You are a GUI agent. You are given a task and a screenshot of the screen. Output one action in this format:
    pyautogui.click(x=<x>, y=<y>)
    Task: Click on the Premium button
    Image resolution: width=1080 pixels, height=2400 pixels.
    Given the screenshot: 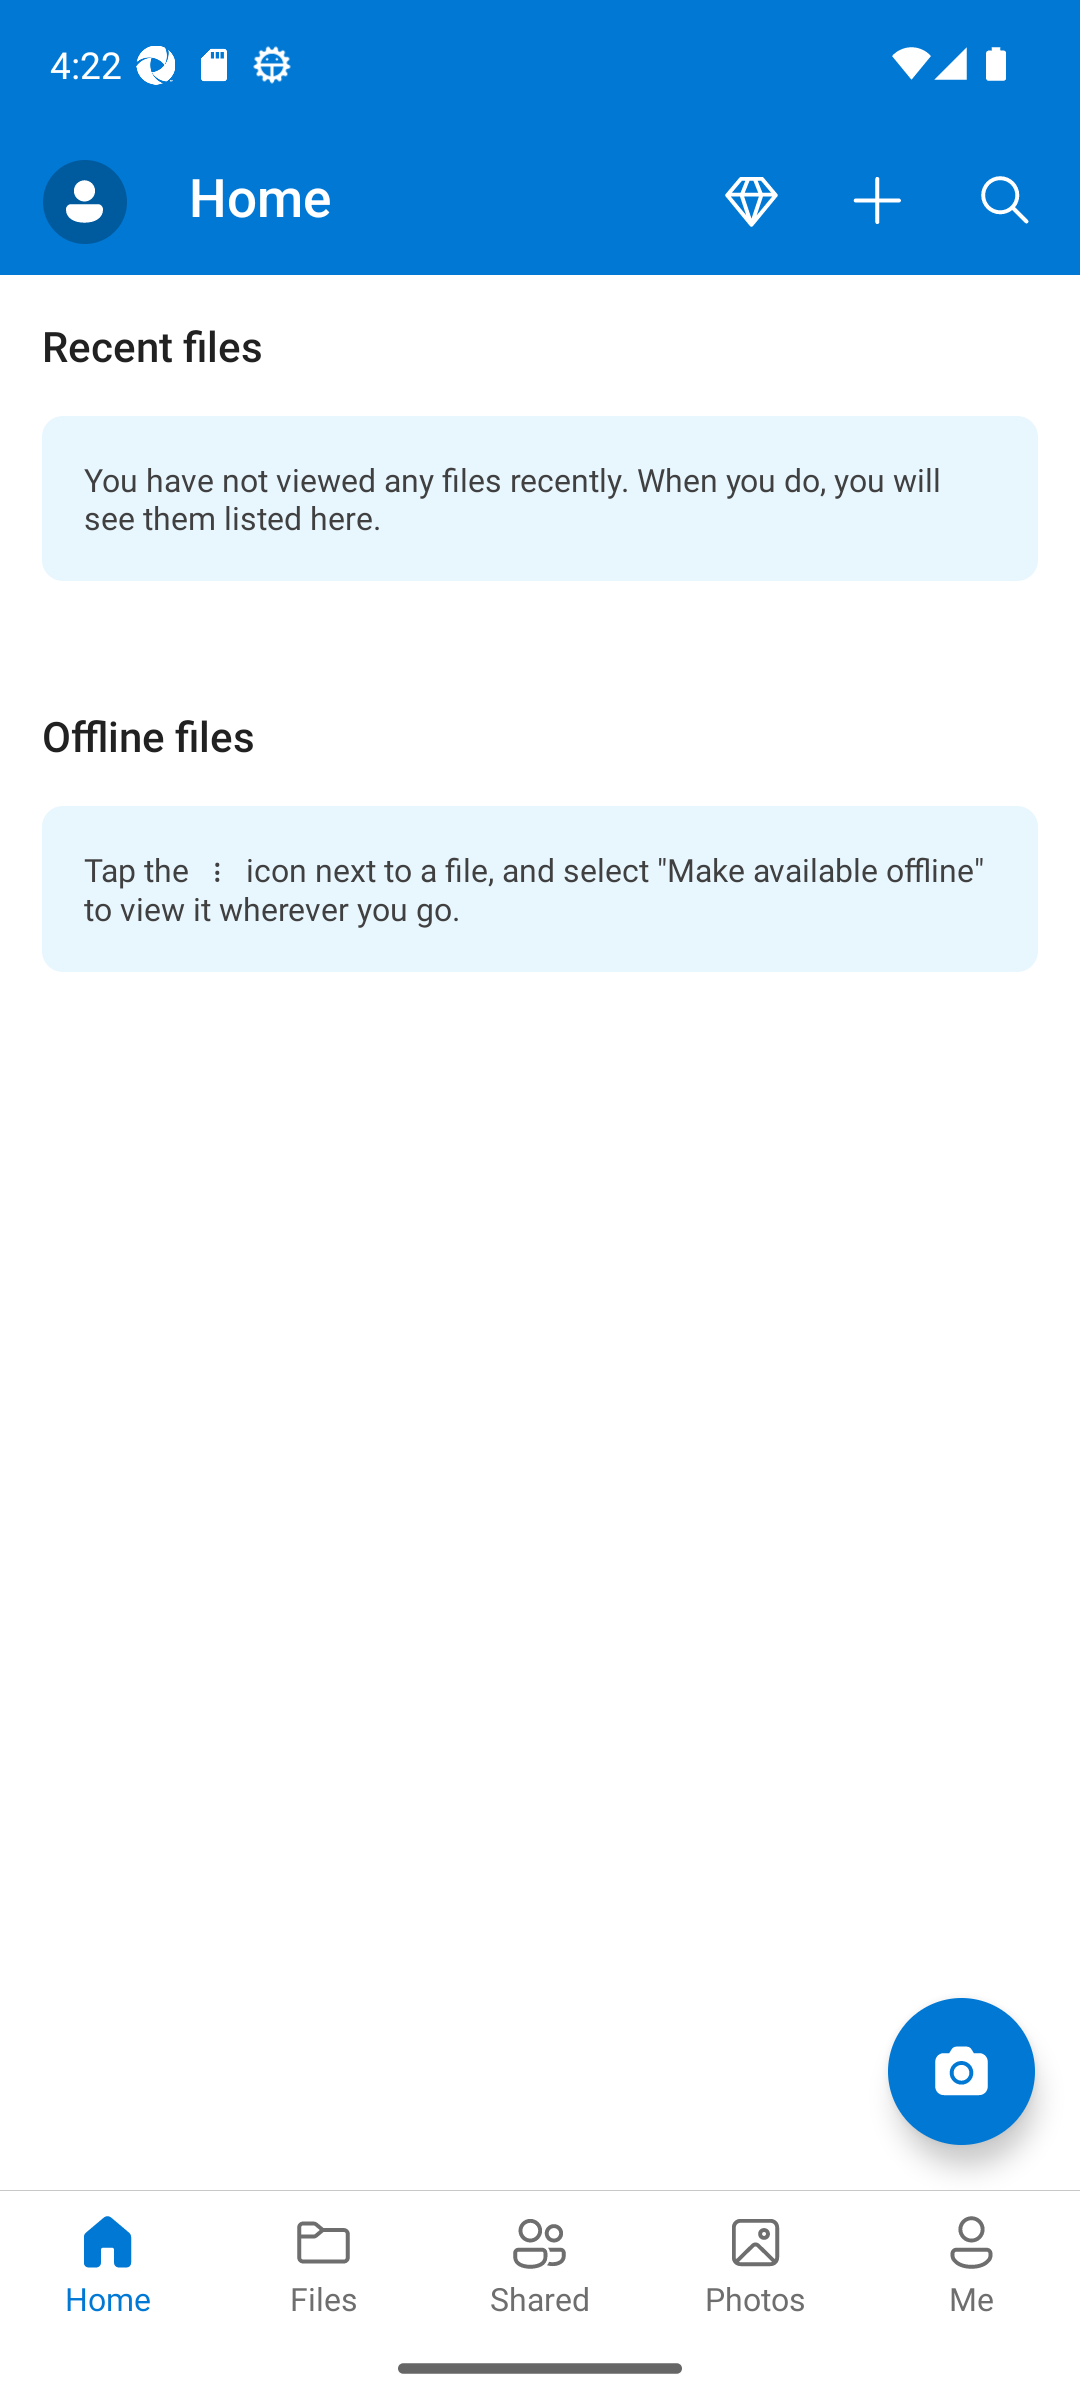 What is the action you would take?
    pyautogui.click(x=751, y=202)
    